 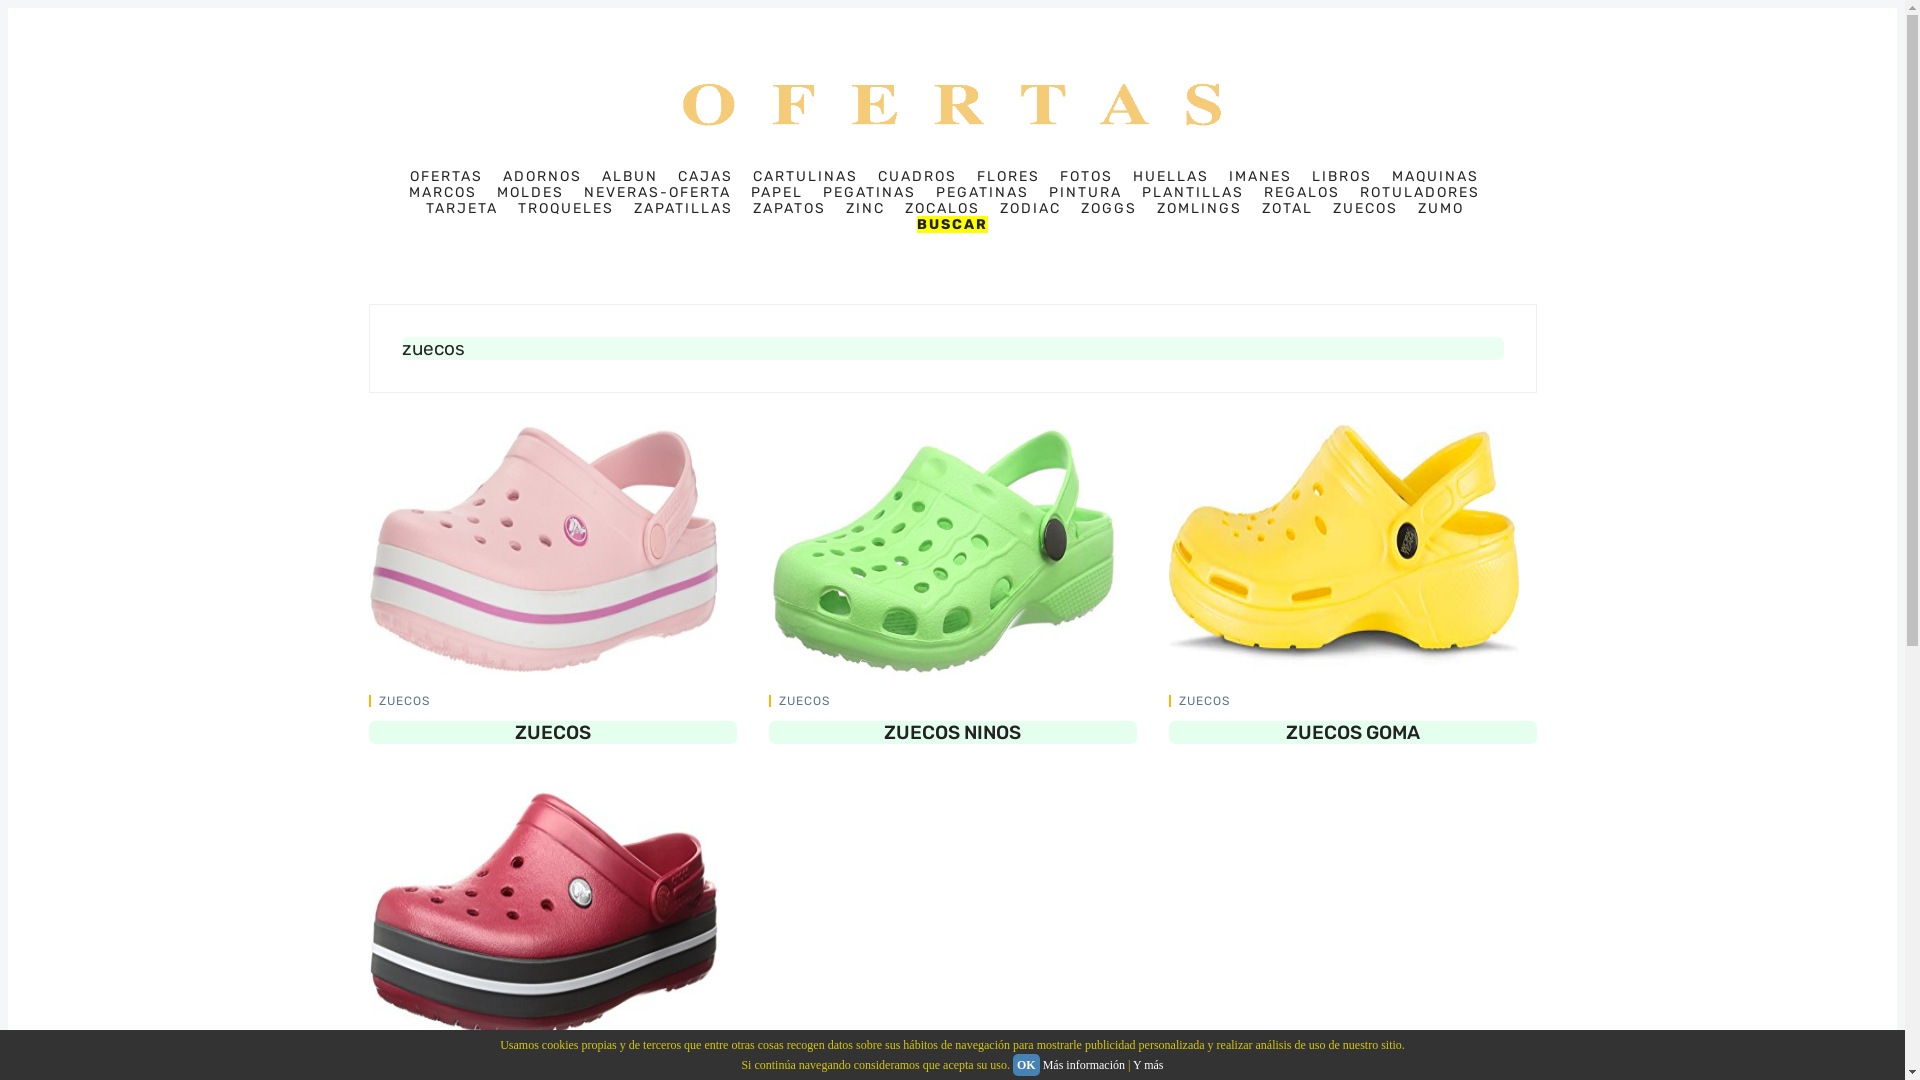 What do you see at coordinates (1204, 701) in the screenshot?
I see `ZUECOS` at bounding box center [1204, 701].